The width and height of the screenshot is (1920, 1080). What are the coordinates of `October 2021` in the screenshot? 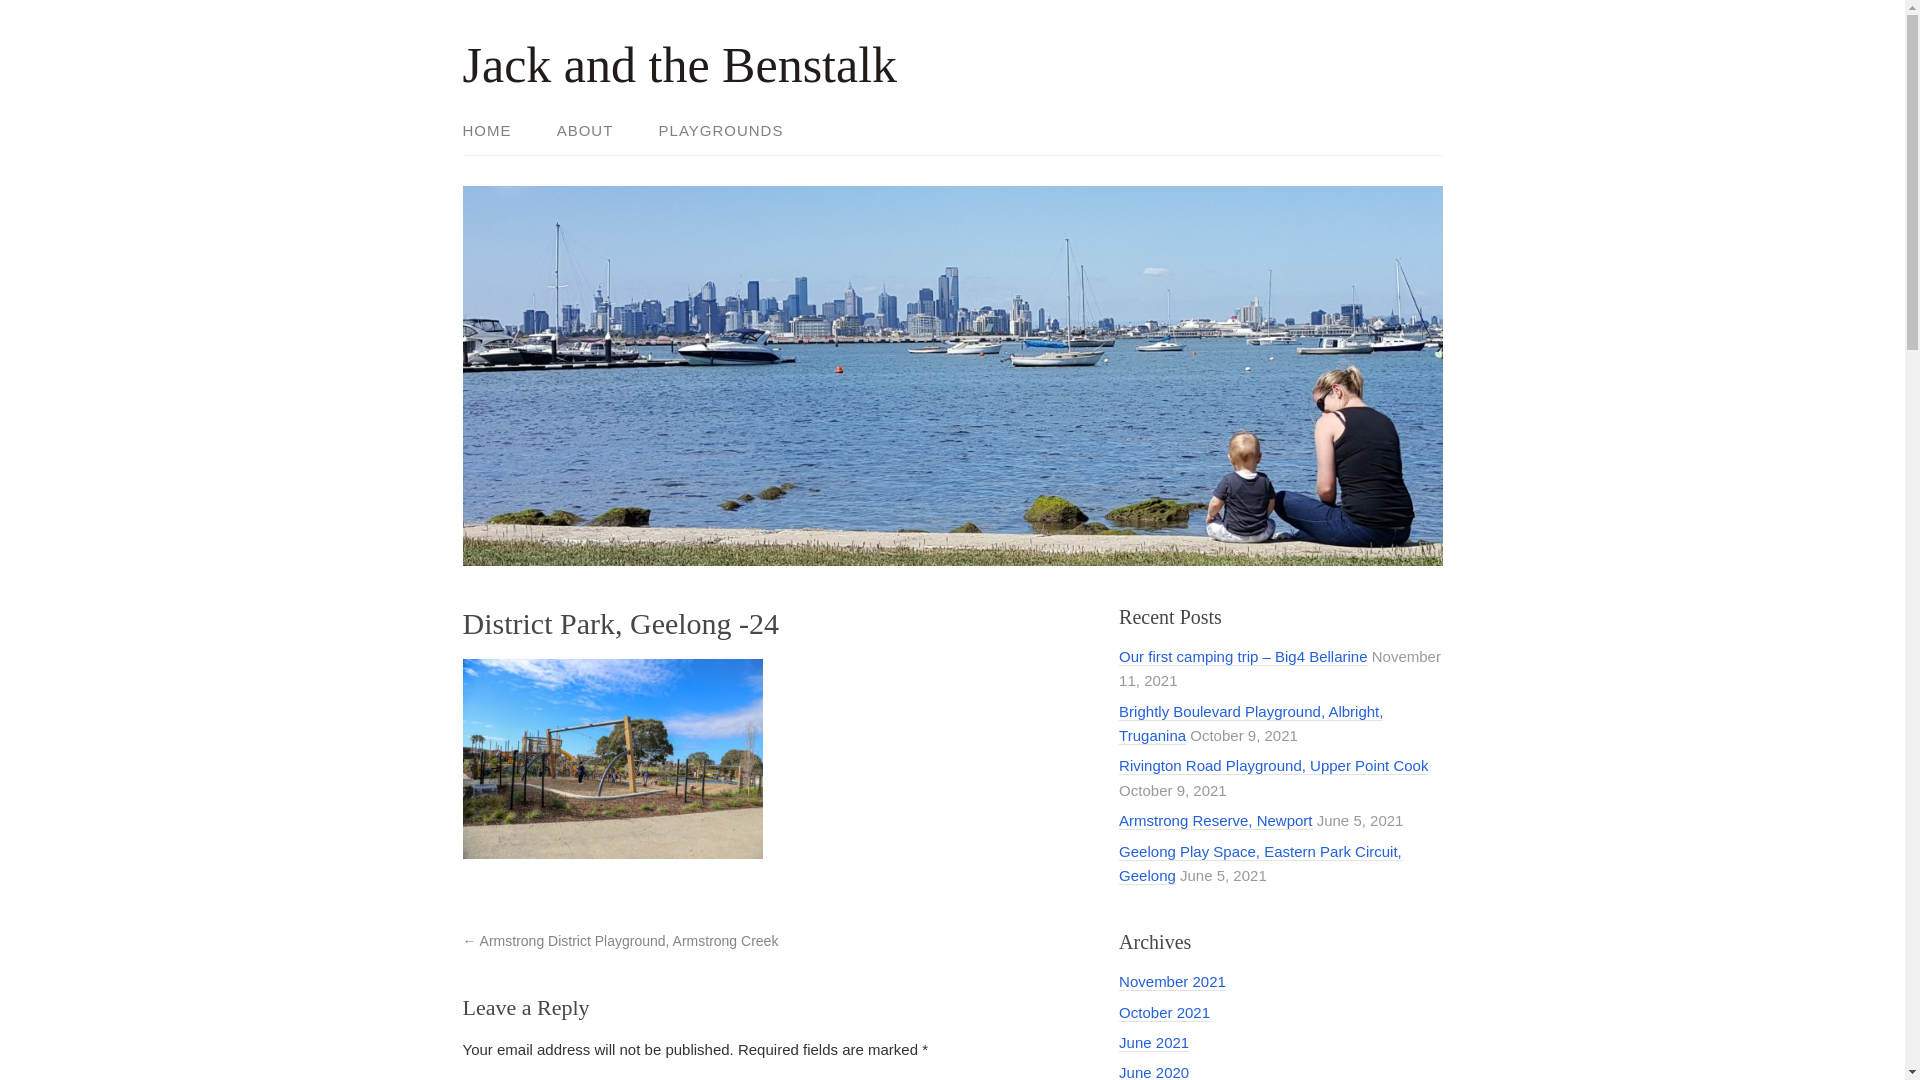 It's located at (1164, 1013).